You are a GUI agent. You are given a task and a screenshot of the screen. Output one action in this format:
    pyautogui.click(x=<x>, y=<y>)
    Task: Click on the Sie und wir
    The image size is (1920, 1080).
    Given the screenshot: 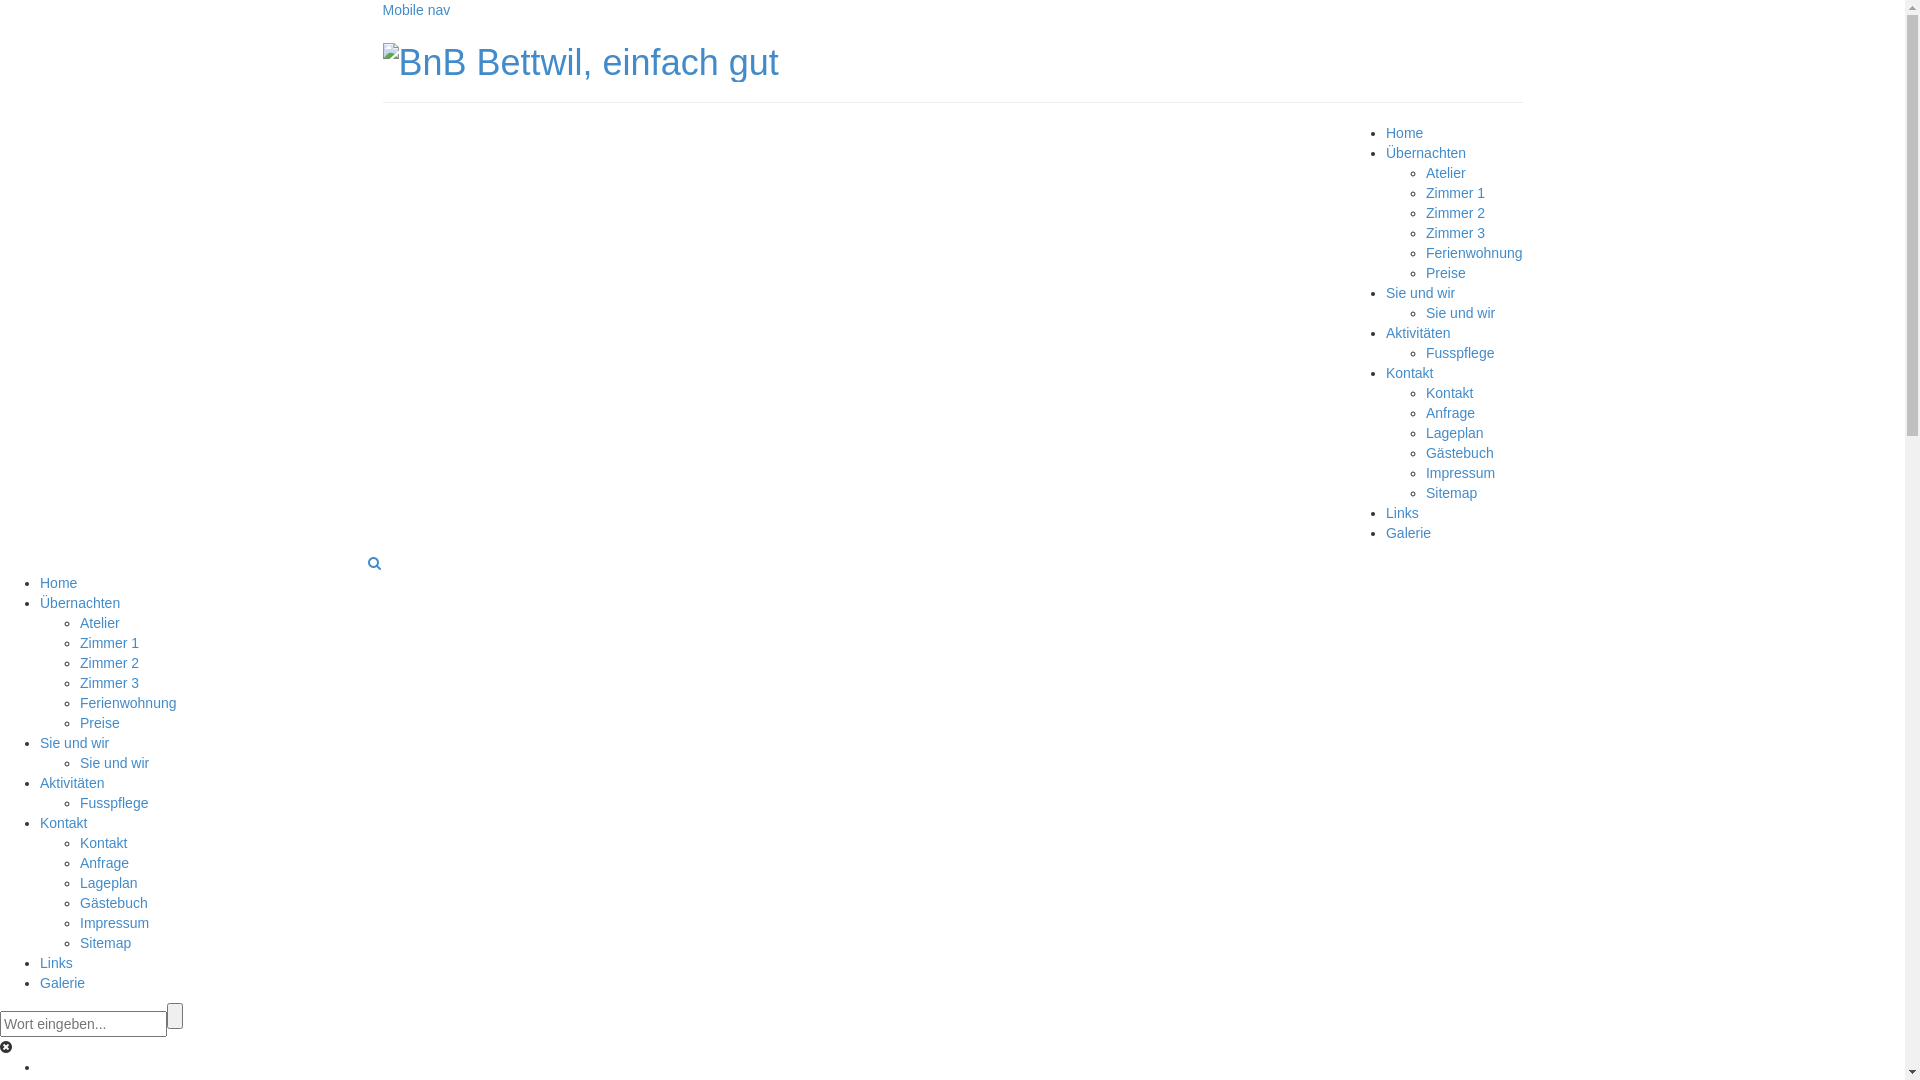 What is the action you would take?
    pyautogui.click(x=1420, y=293)
    